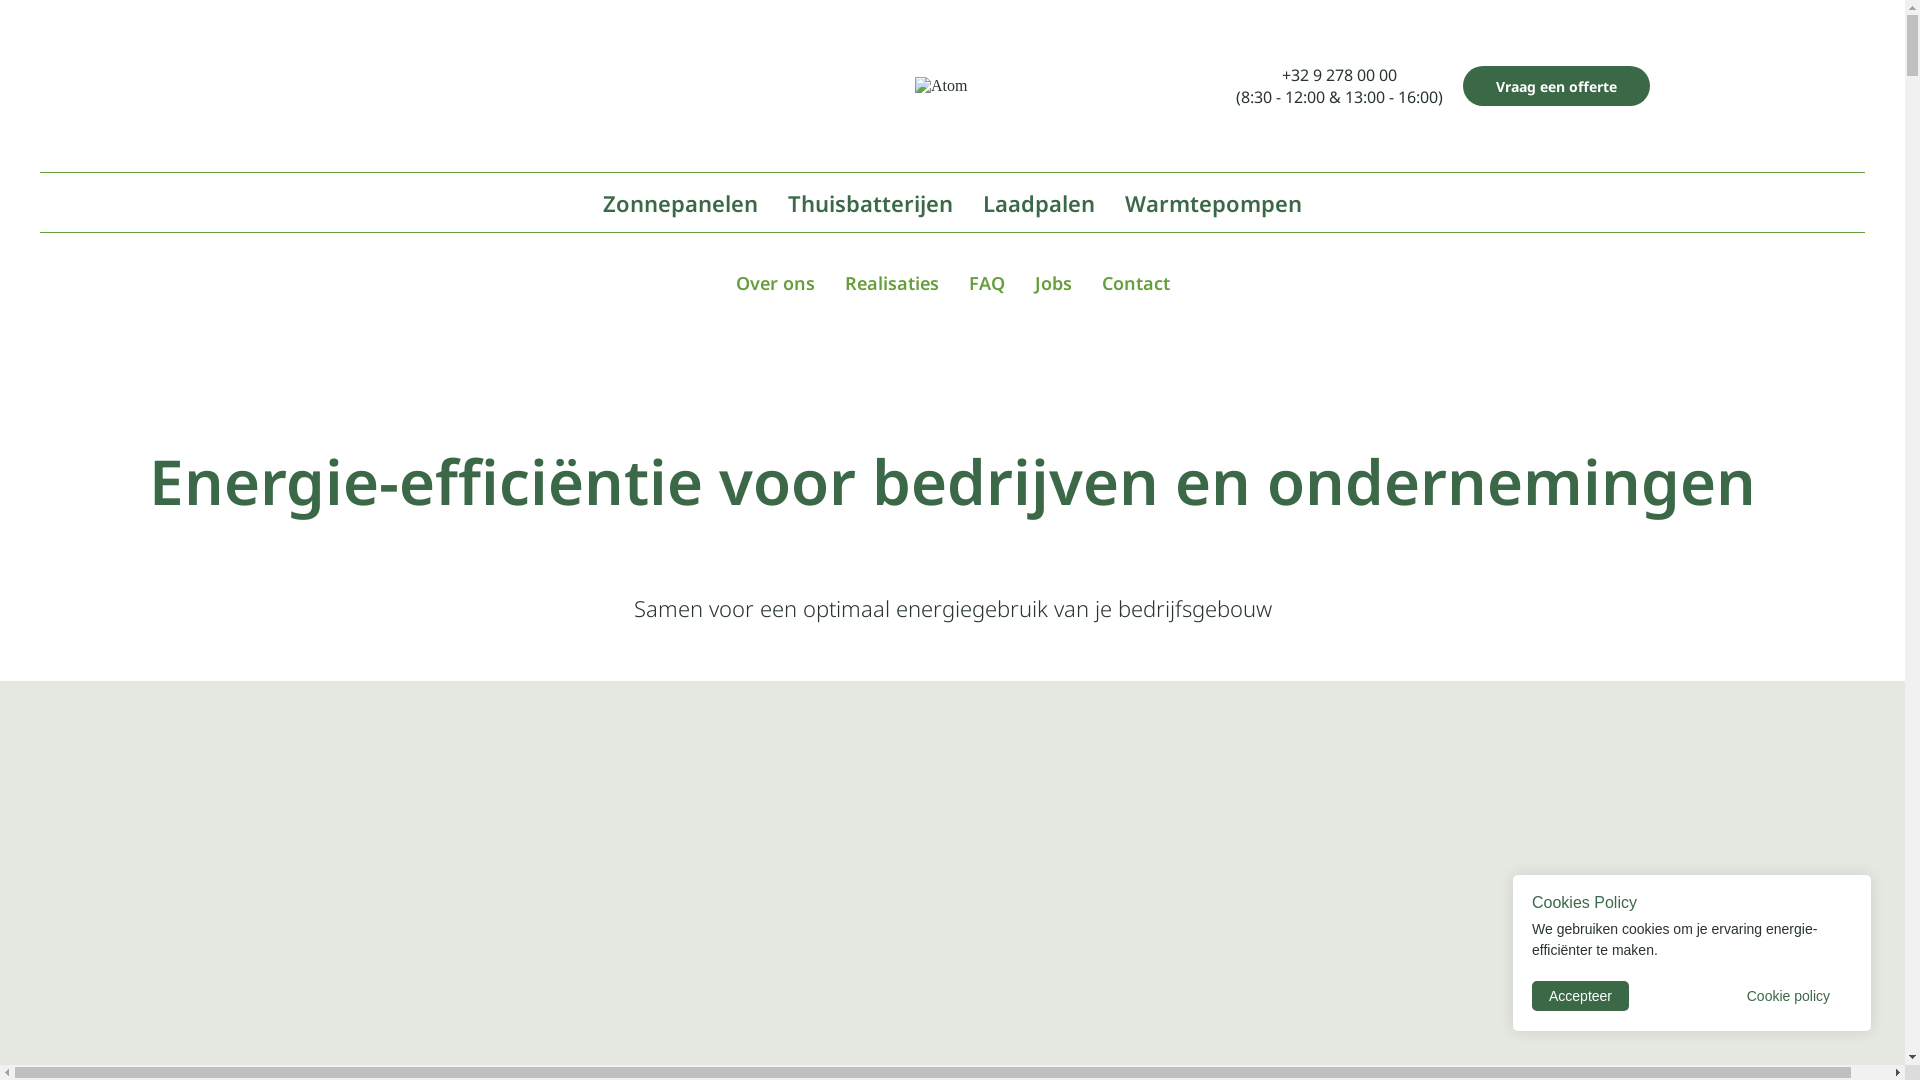  I want to click on Warmtepompen, so click(1214, 203).